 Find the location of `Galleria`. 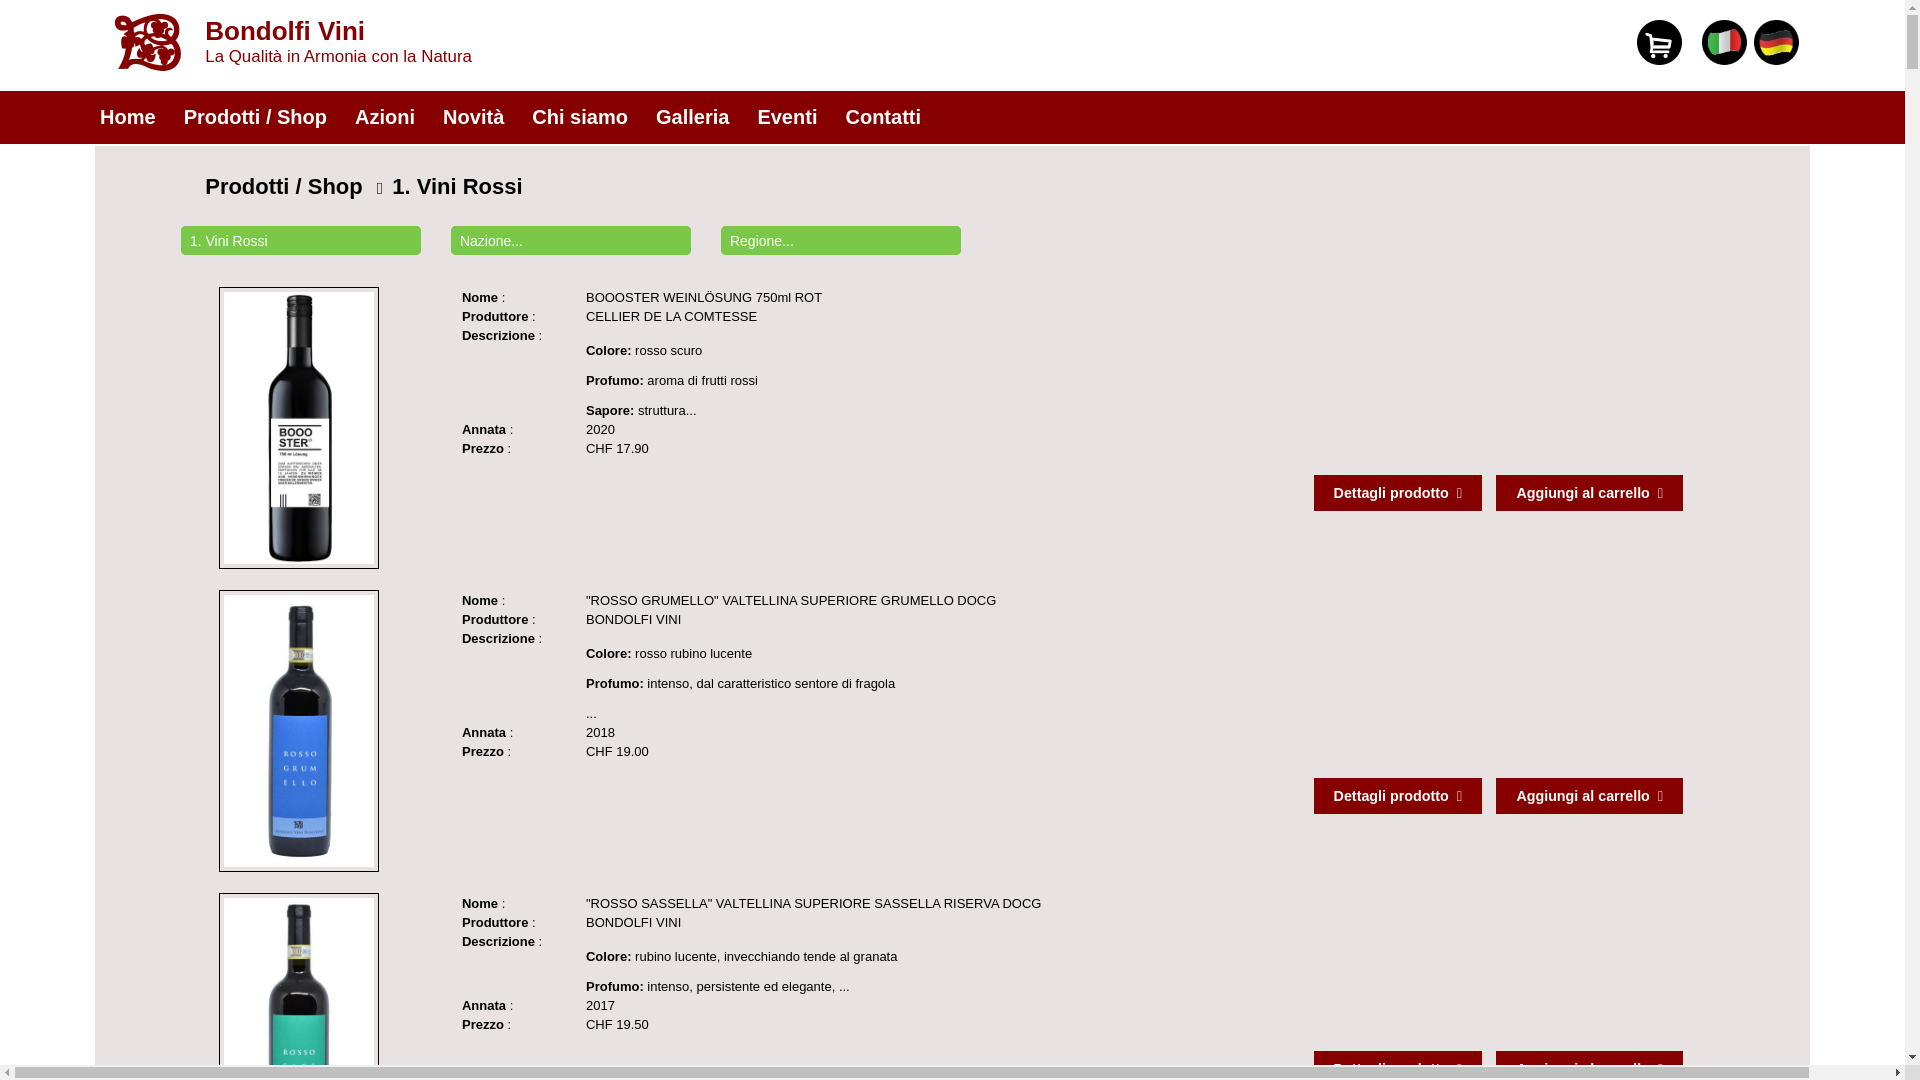

Galleria is located at coordinates (692, 115).